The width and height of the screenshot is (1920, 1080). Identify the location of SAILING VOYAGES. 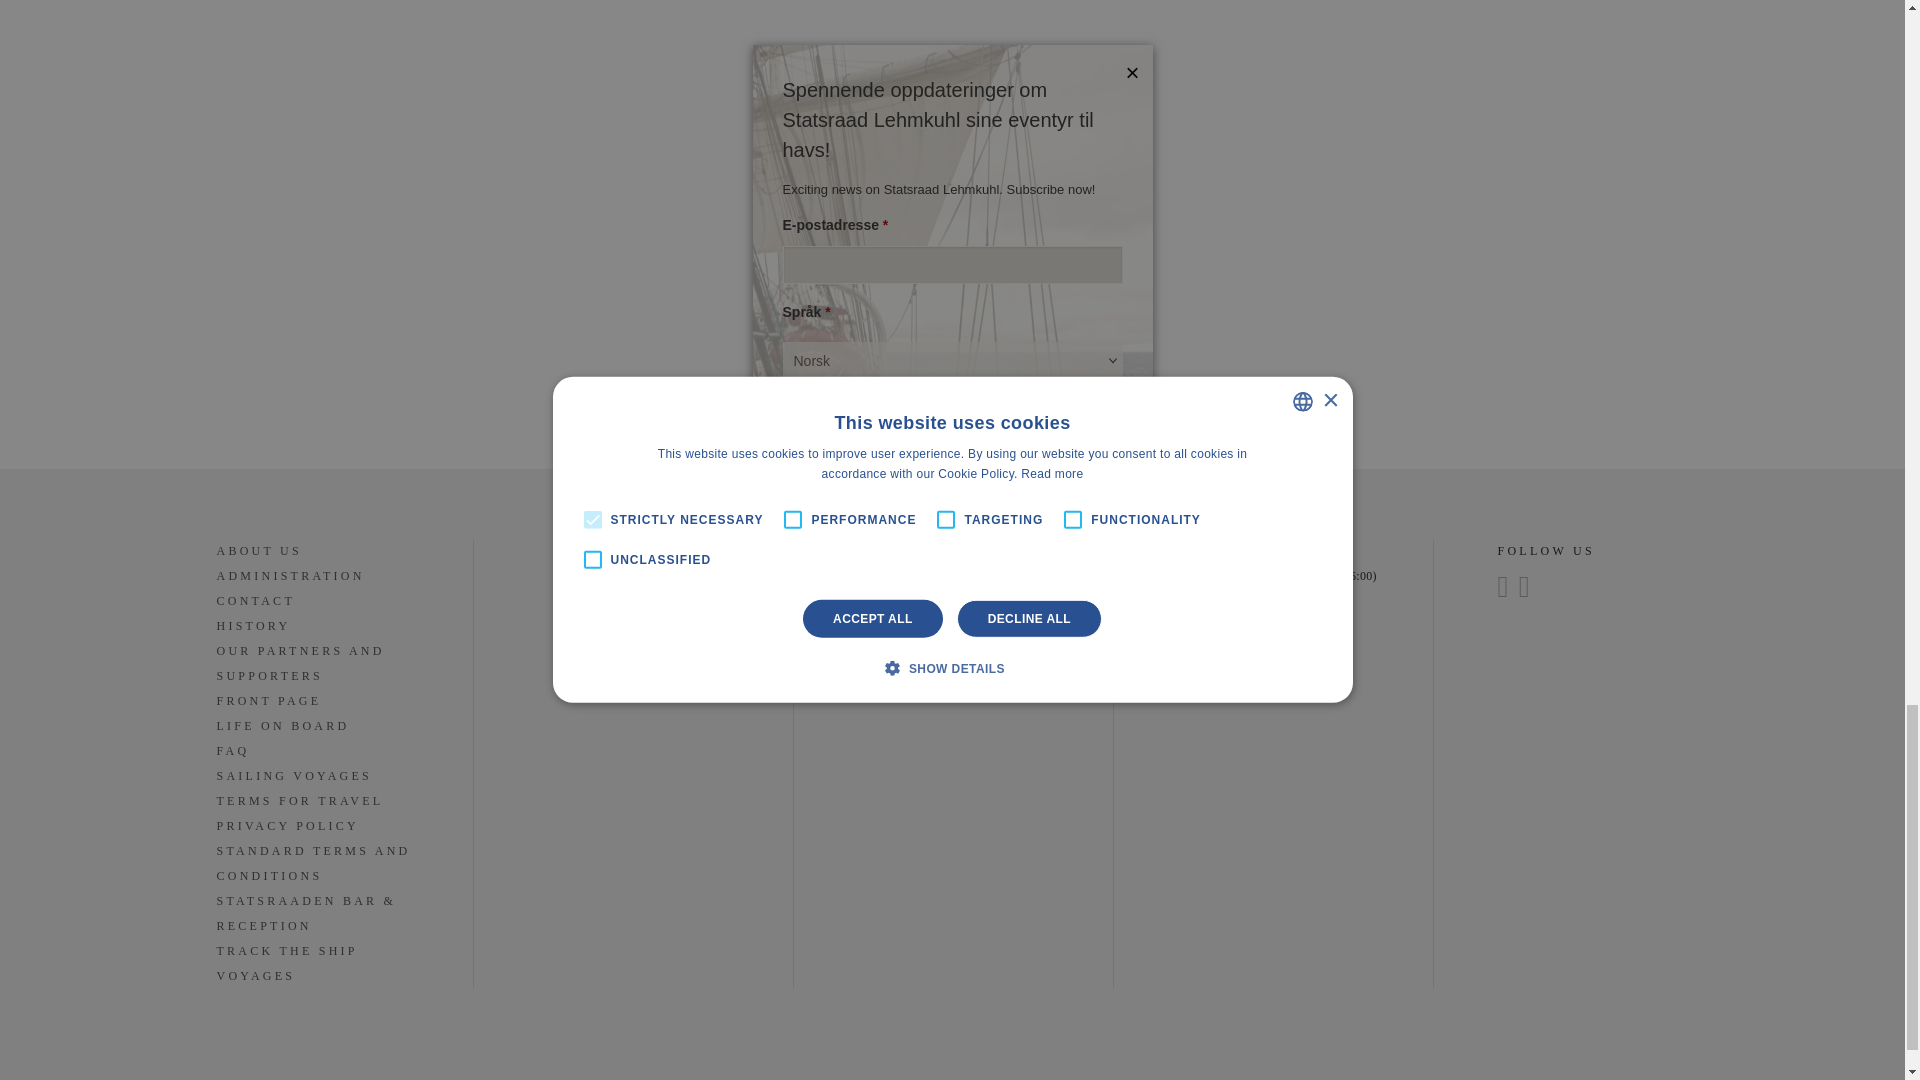
(294, 776).